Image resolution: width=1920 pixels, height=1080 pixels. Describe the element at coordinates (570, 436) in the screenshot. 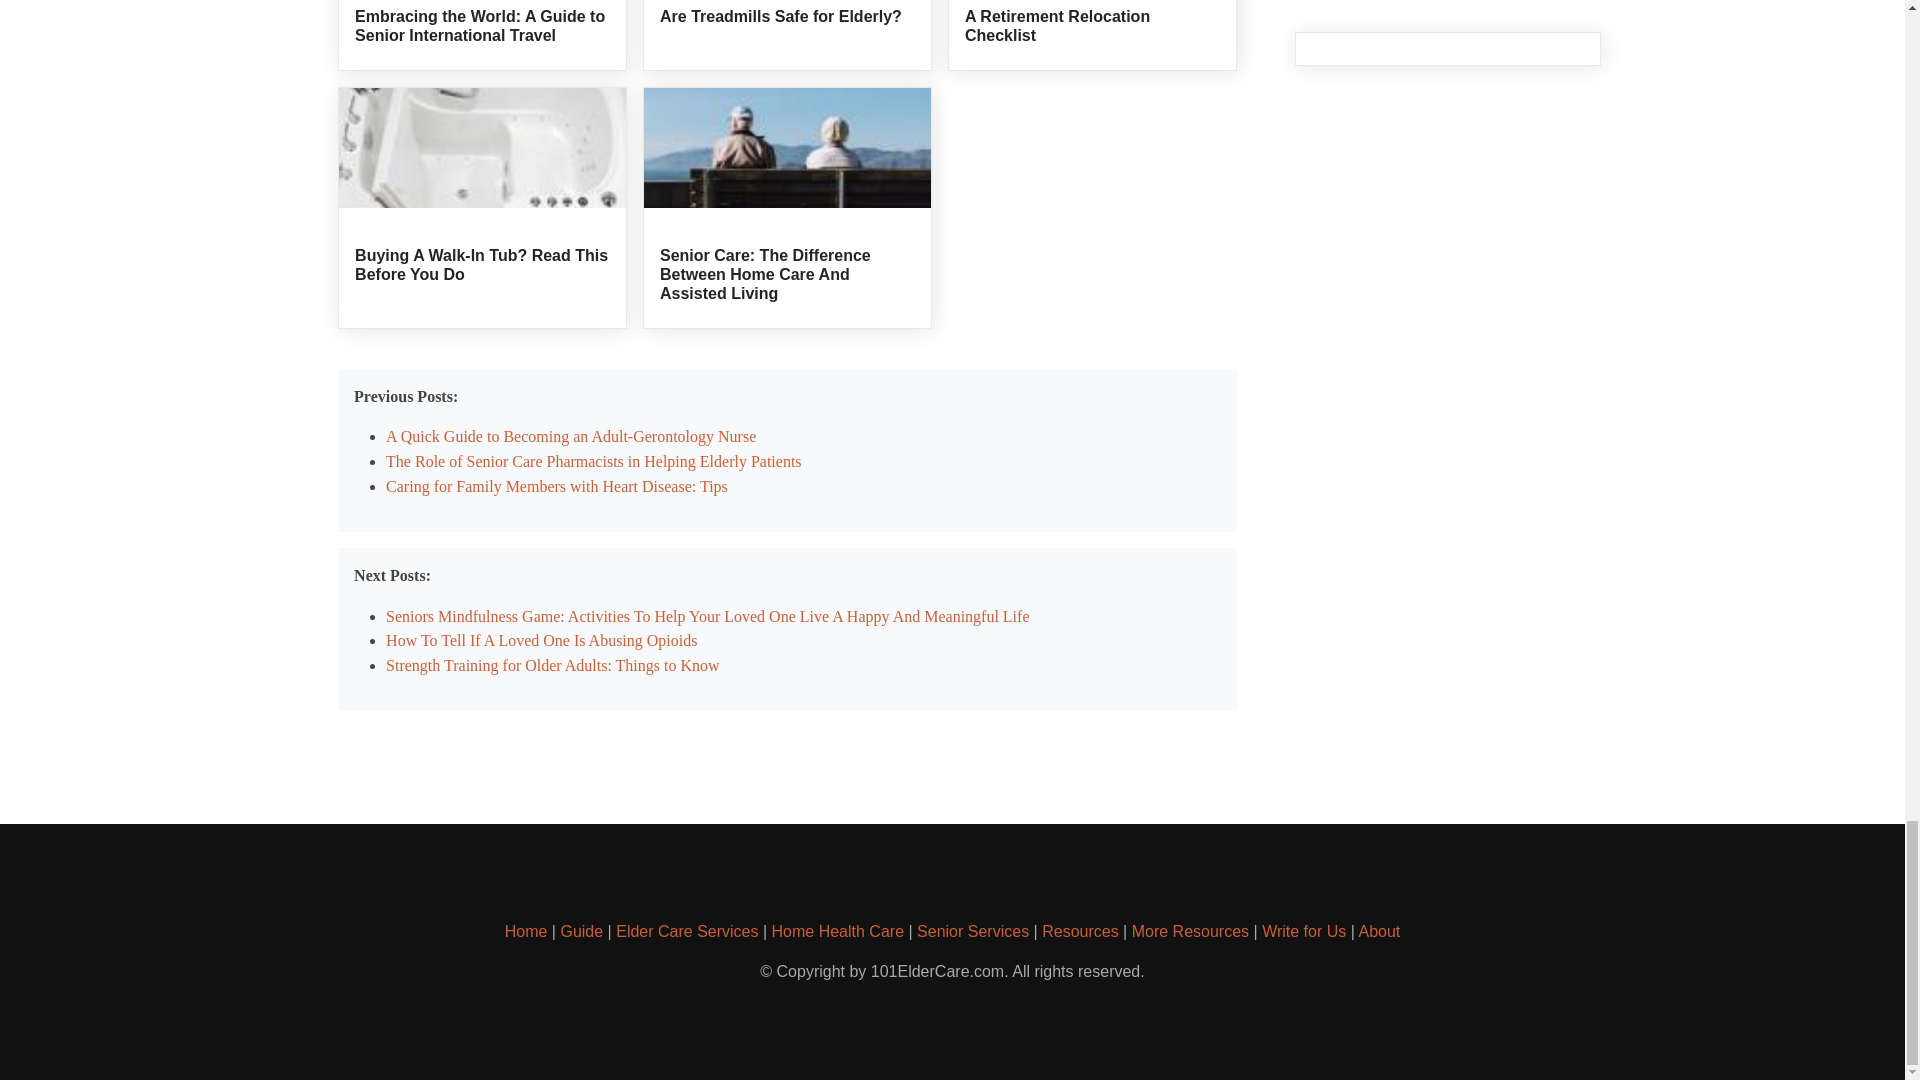

I see `A Quick Guide to Becoming an Adult-Gerontology Nurse` at that location.